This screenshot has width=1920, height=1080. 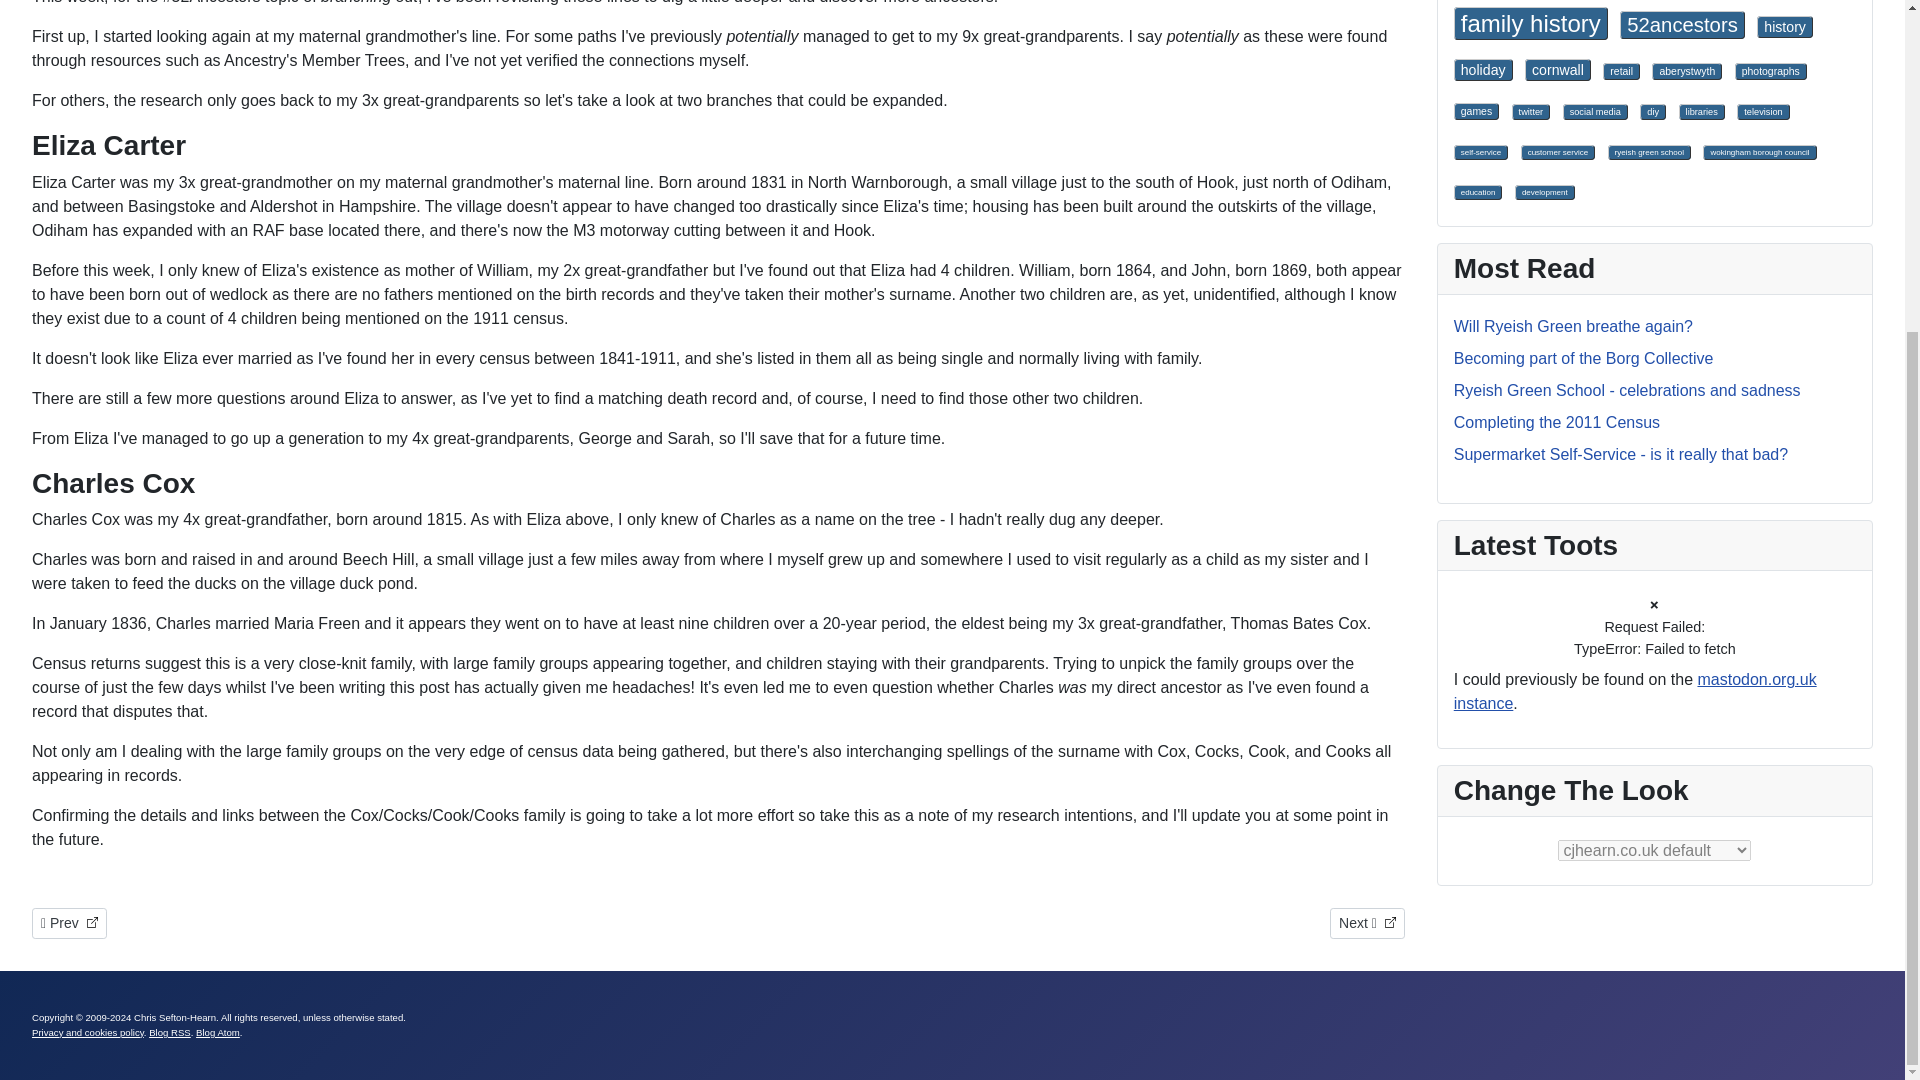 I want to click on diy, so click(x=70, y=923).